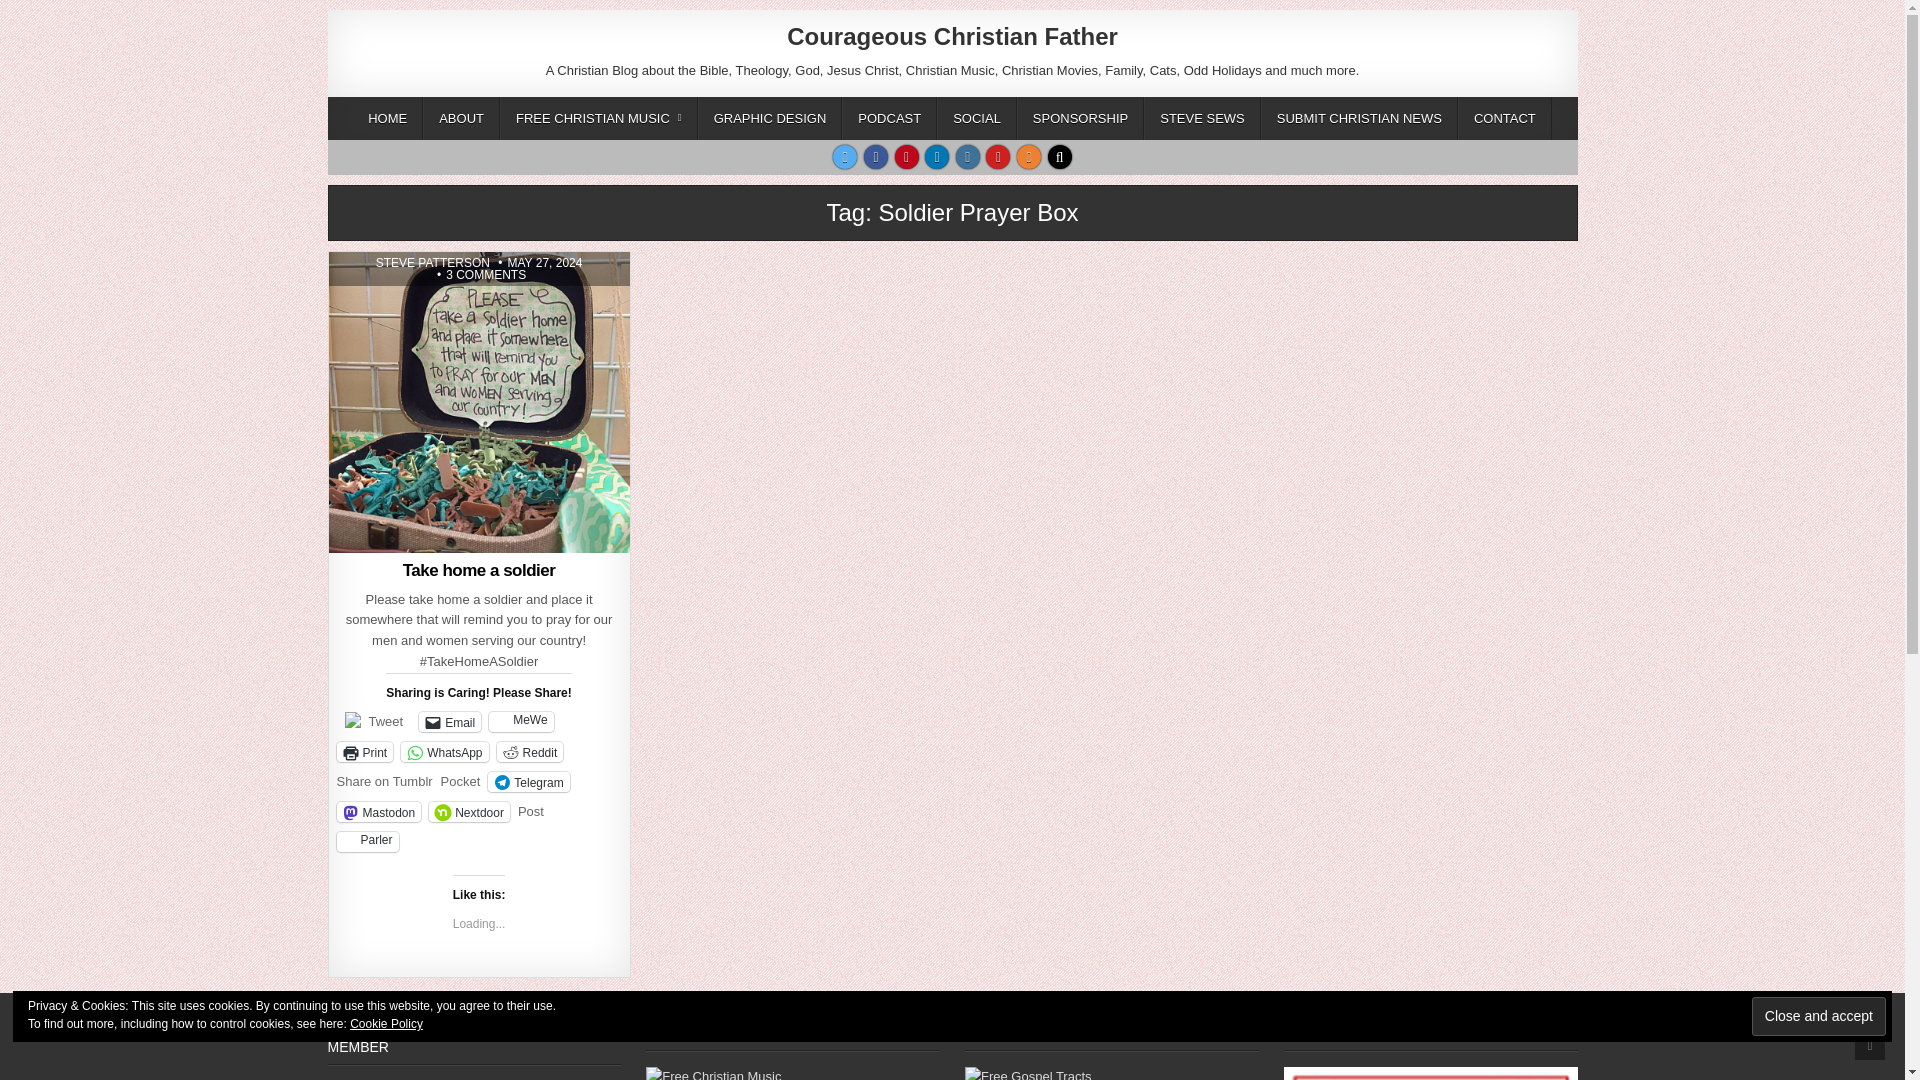  What do you see at coordinates (598, 118) in the screenshot?
I see `FREE CHRISTIAN MUSIC` at bounding box center [598, 118].